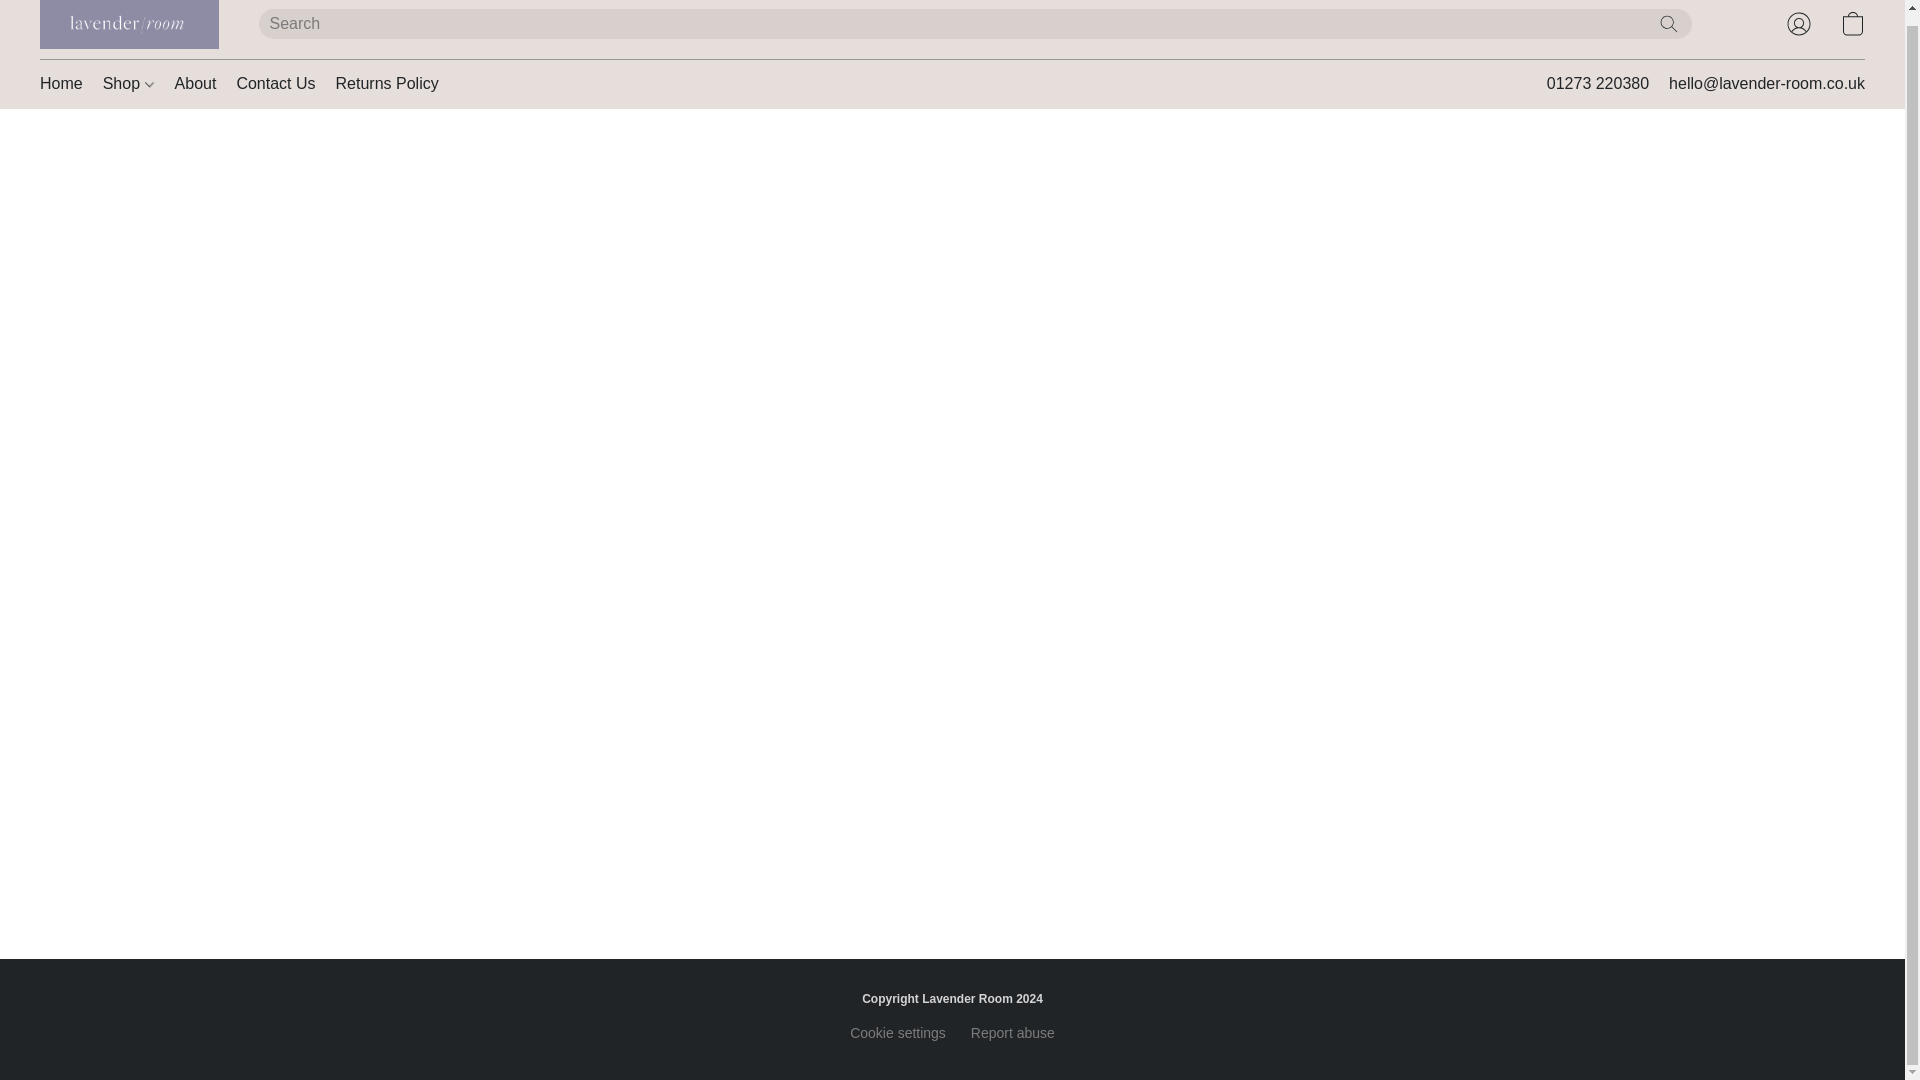  Describe the element at coordinates (1598, 84) in the screenshot. I see `01273 220380` at that location.